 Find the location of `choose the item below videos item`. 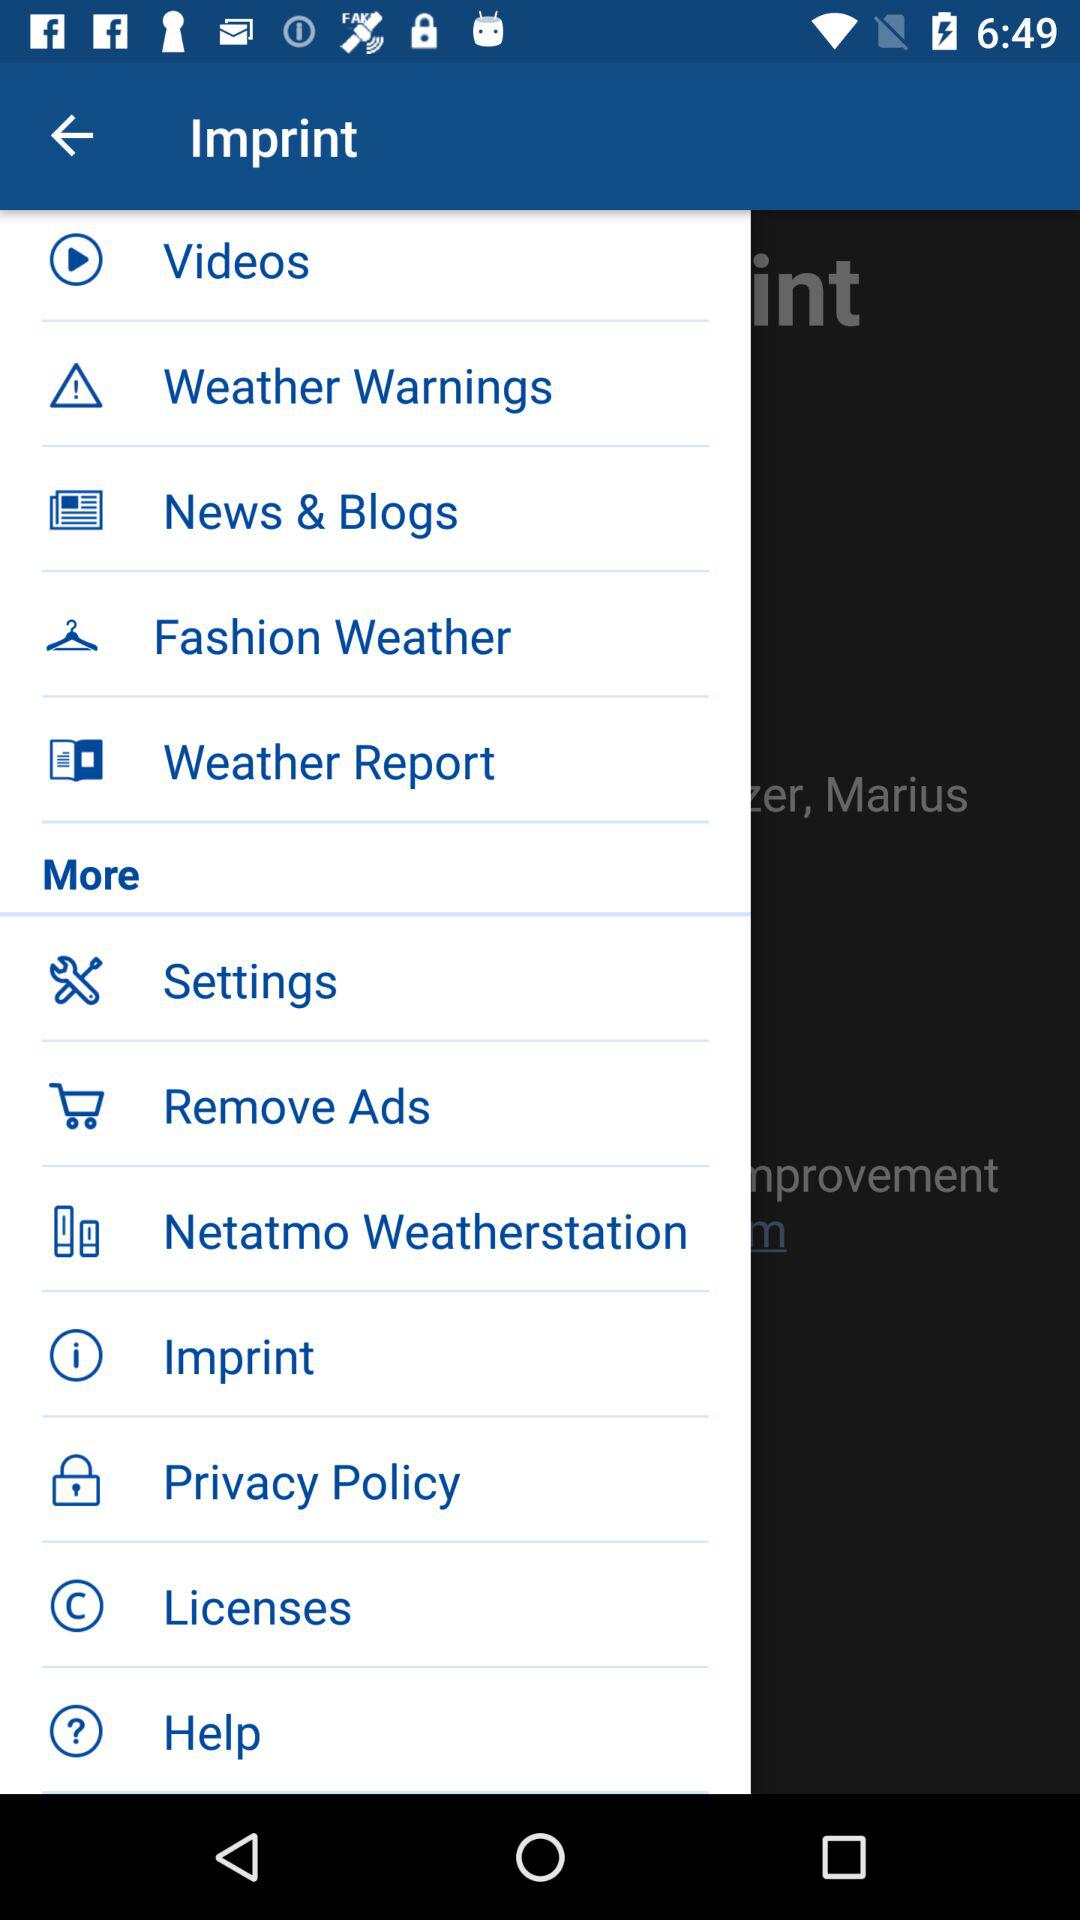

choose the item below videos item is located at coordinates (375, 382).